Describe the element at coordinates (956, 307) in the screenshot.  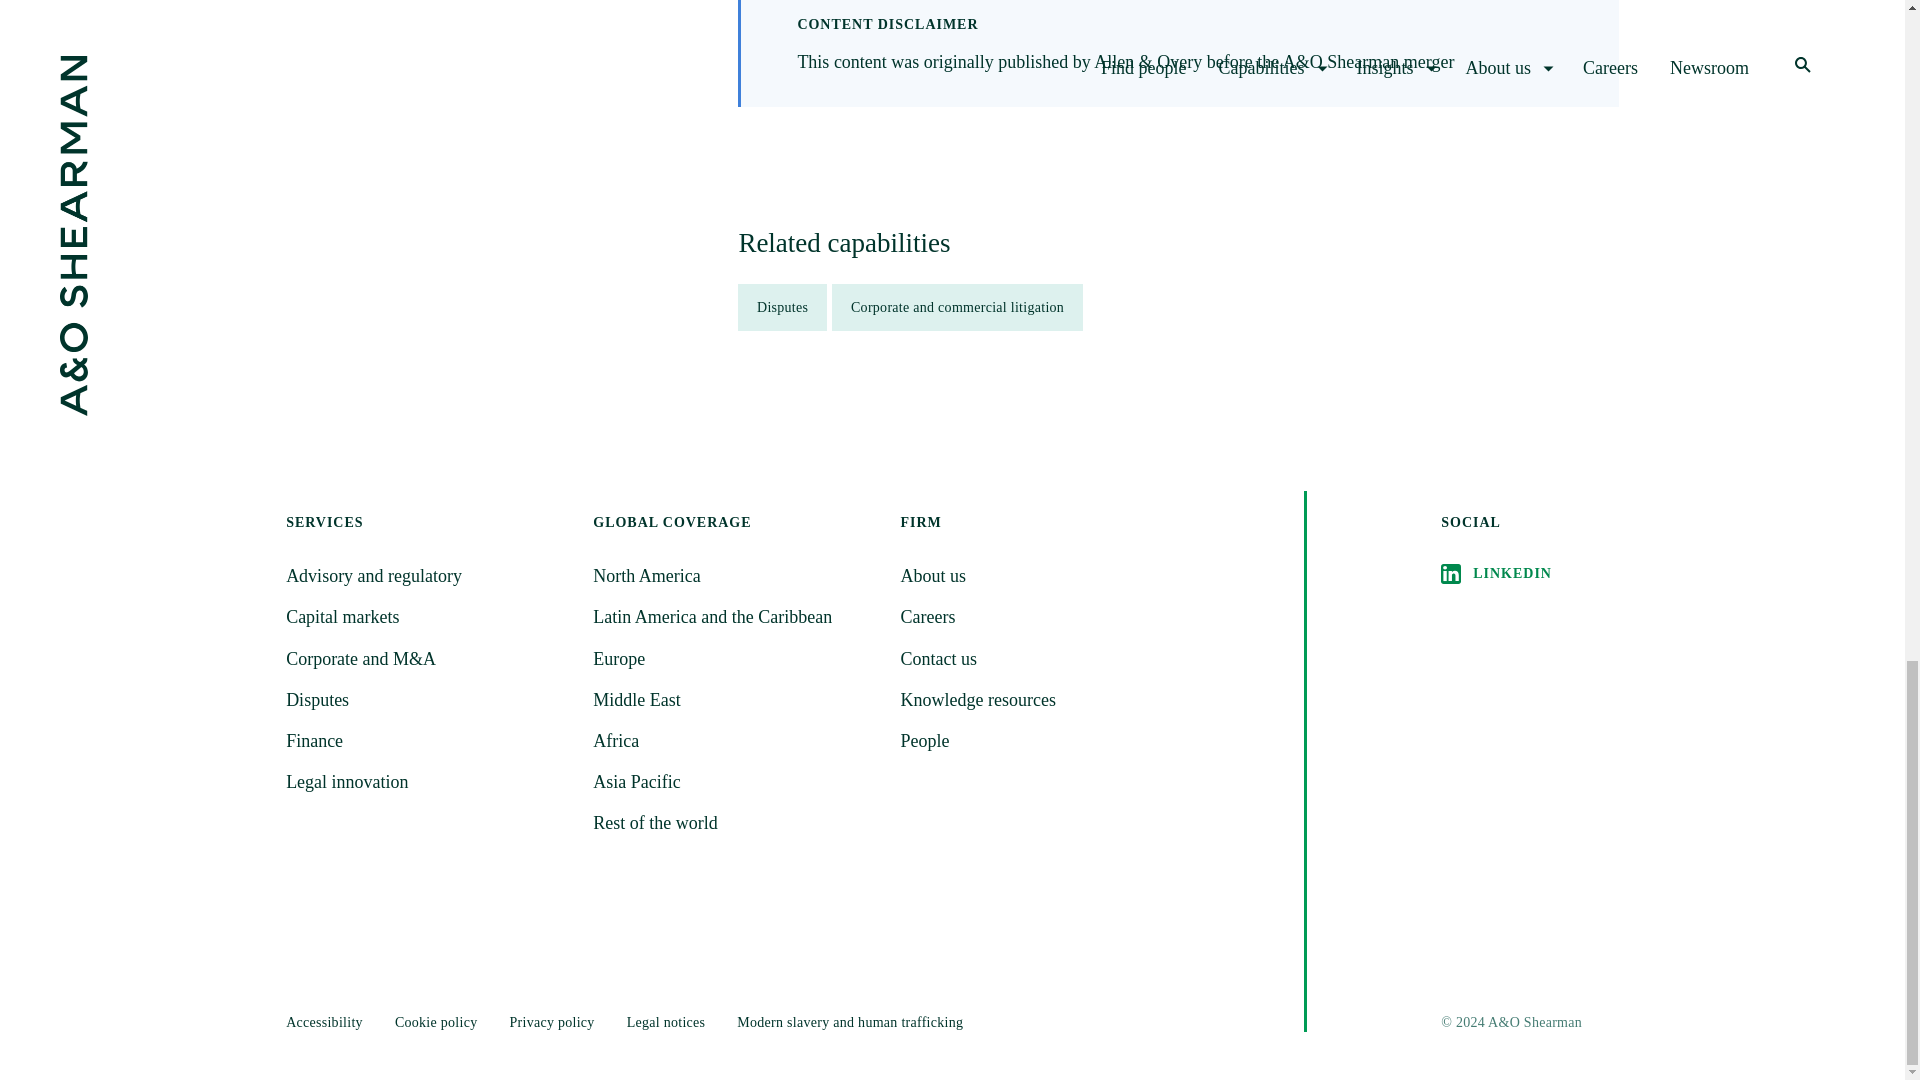
I see `Corporate and commercial litigation` at that location.